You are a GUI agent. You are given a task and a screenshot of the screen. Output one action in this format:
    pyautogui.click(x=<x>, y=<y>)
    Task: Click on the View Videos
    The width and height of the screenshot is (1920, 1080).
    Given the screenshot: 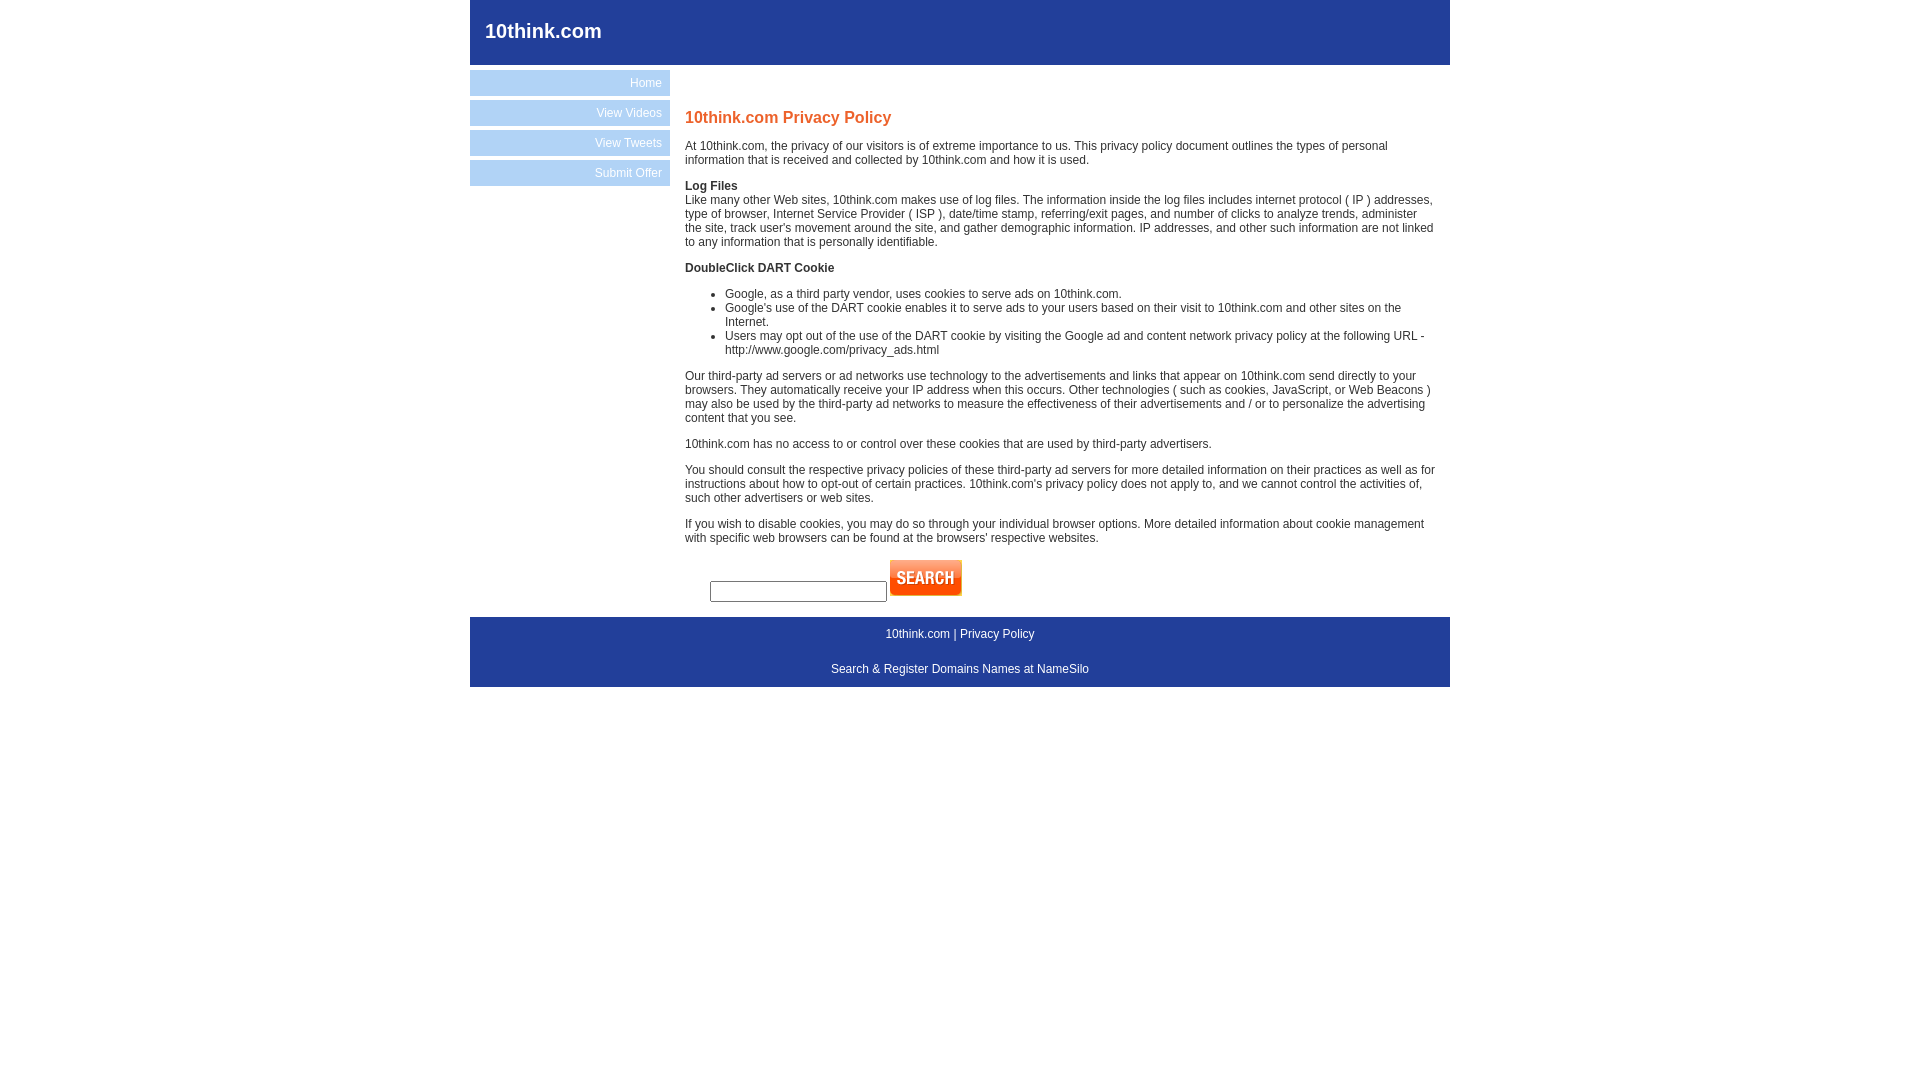 What is the action you would take?
    pyautogui.click(x=570, y=113)
    